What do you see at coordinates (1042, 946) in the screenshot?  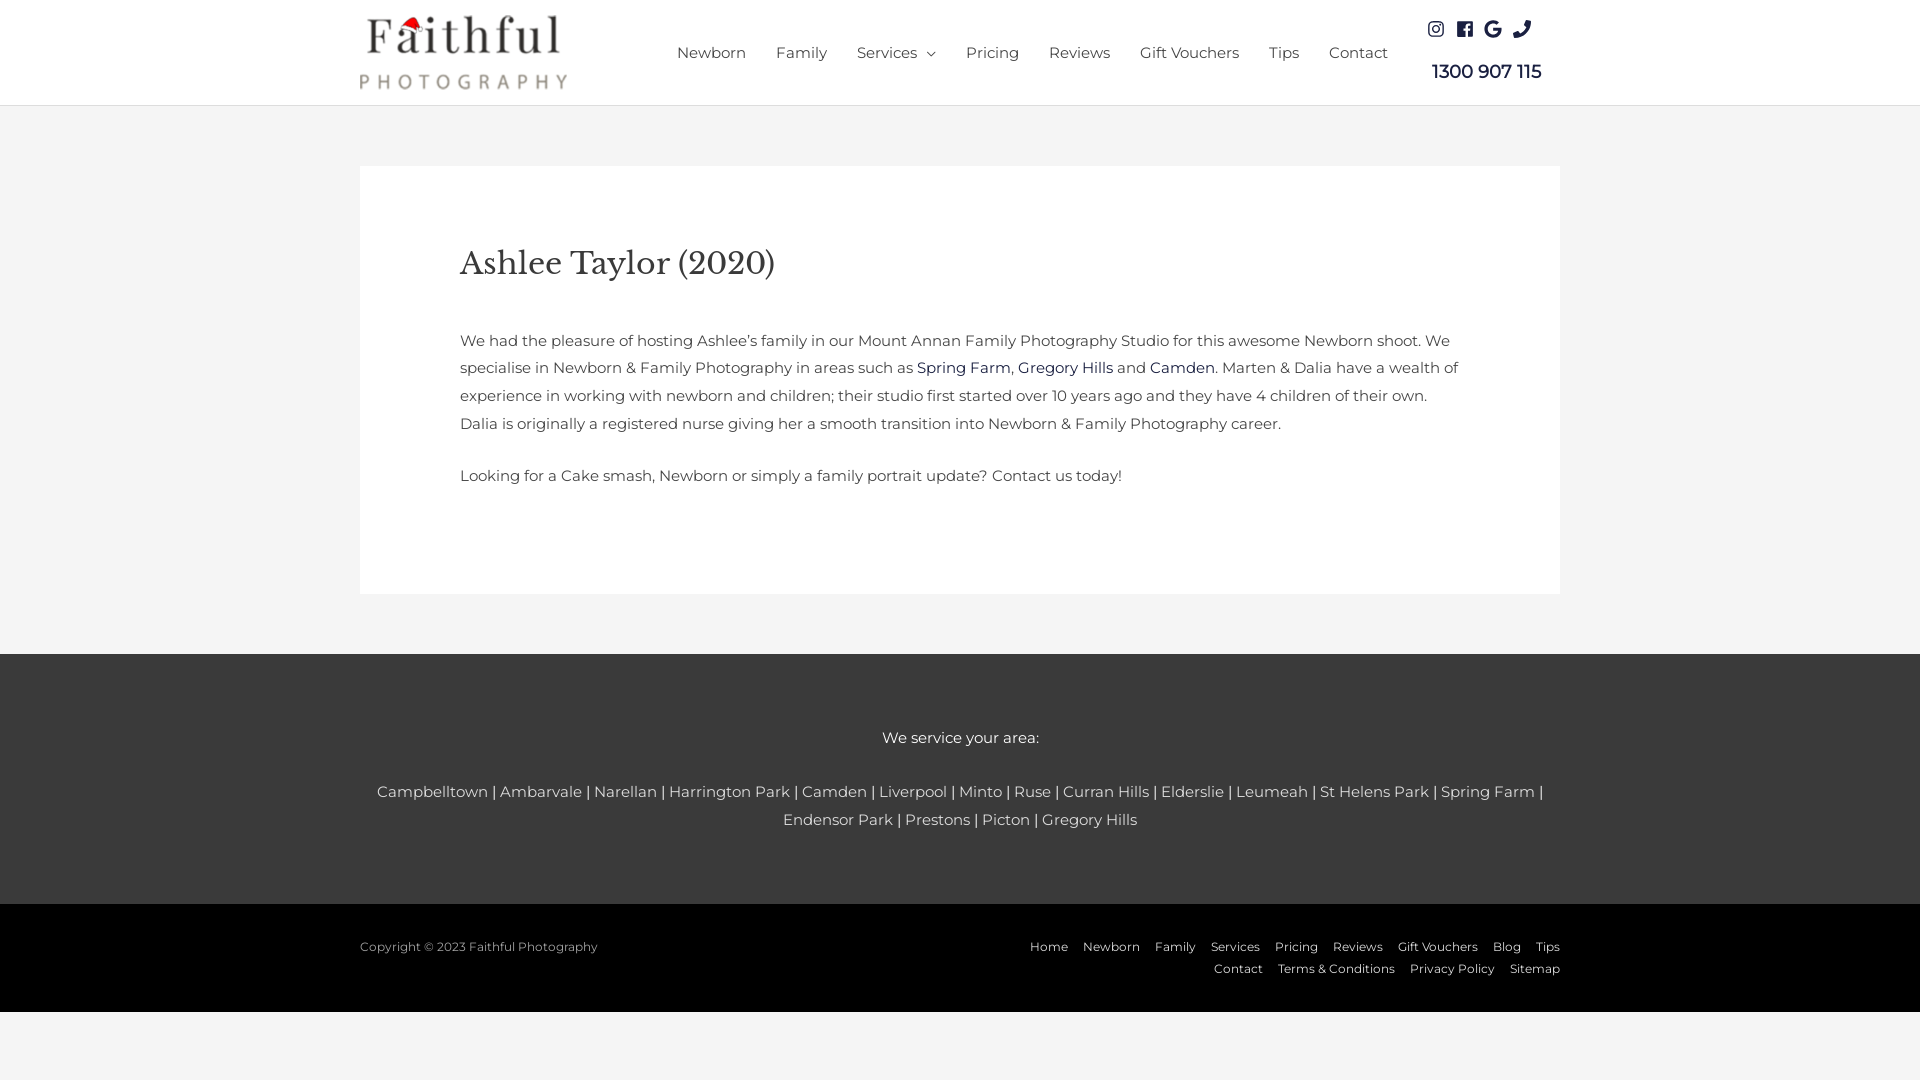 I see `Home` at bounding box center [1042, 946].